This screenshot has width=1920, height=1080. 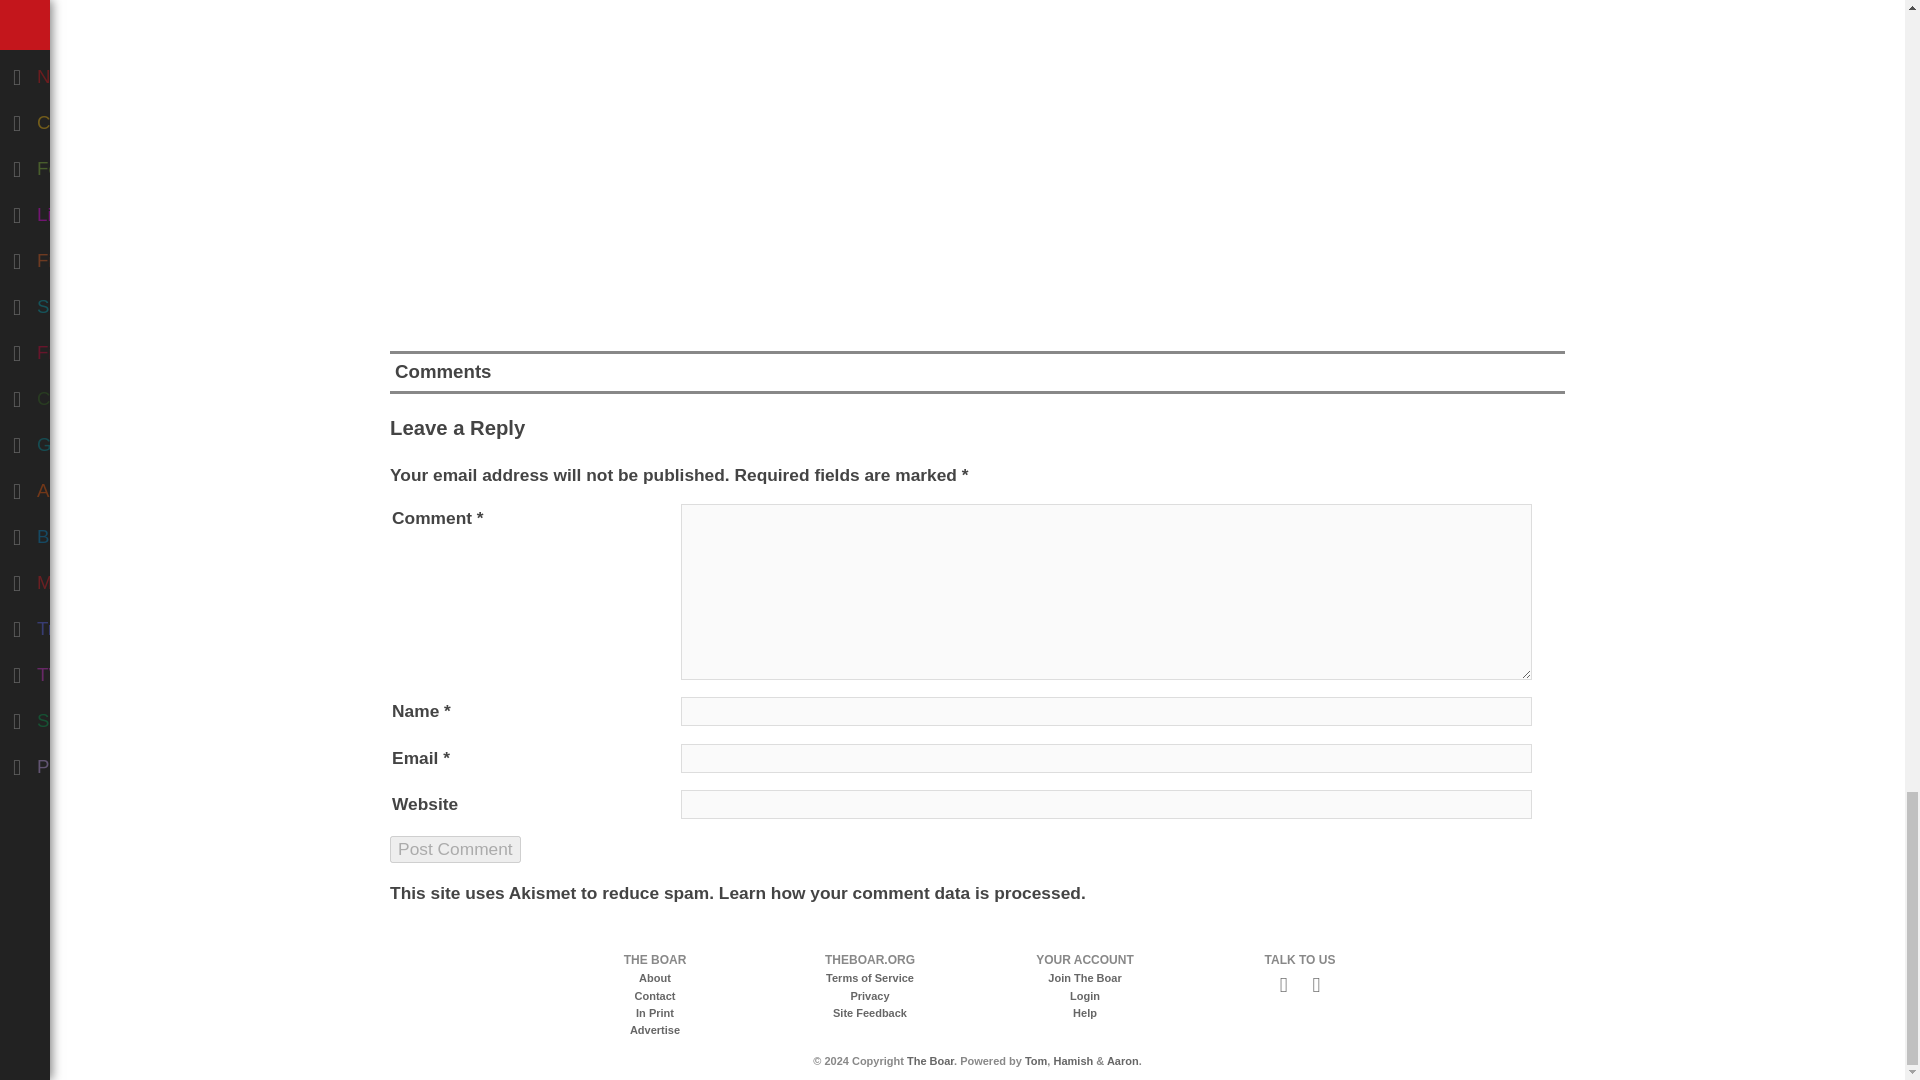 What do you see at coordinates (654, 978) in the screenshot?
I see `About` at bounding box center [654, 978].